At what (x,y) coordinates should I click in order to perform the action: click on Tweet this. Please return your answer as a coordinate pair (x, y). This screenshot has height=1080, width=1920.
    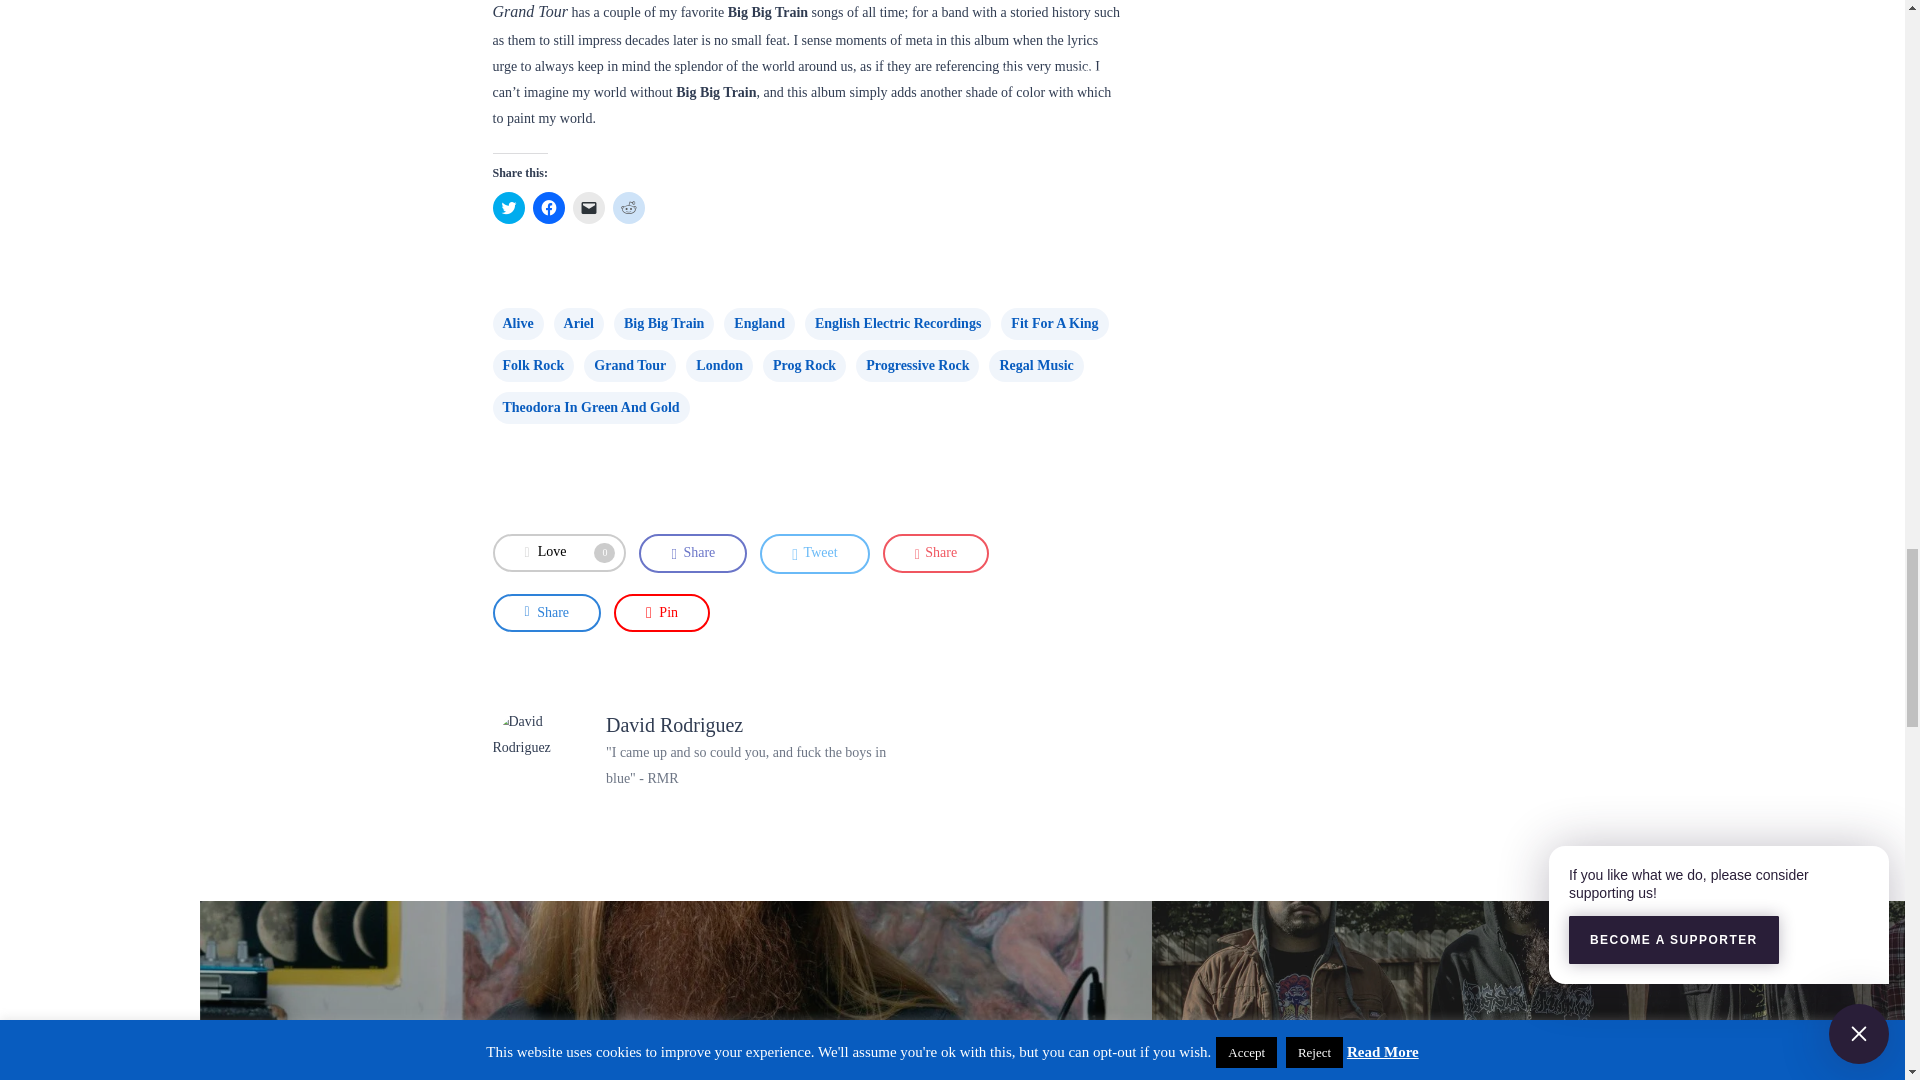
    Looking at the image, I should click on (814, 553).